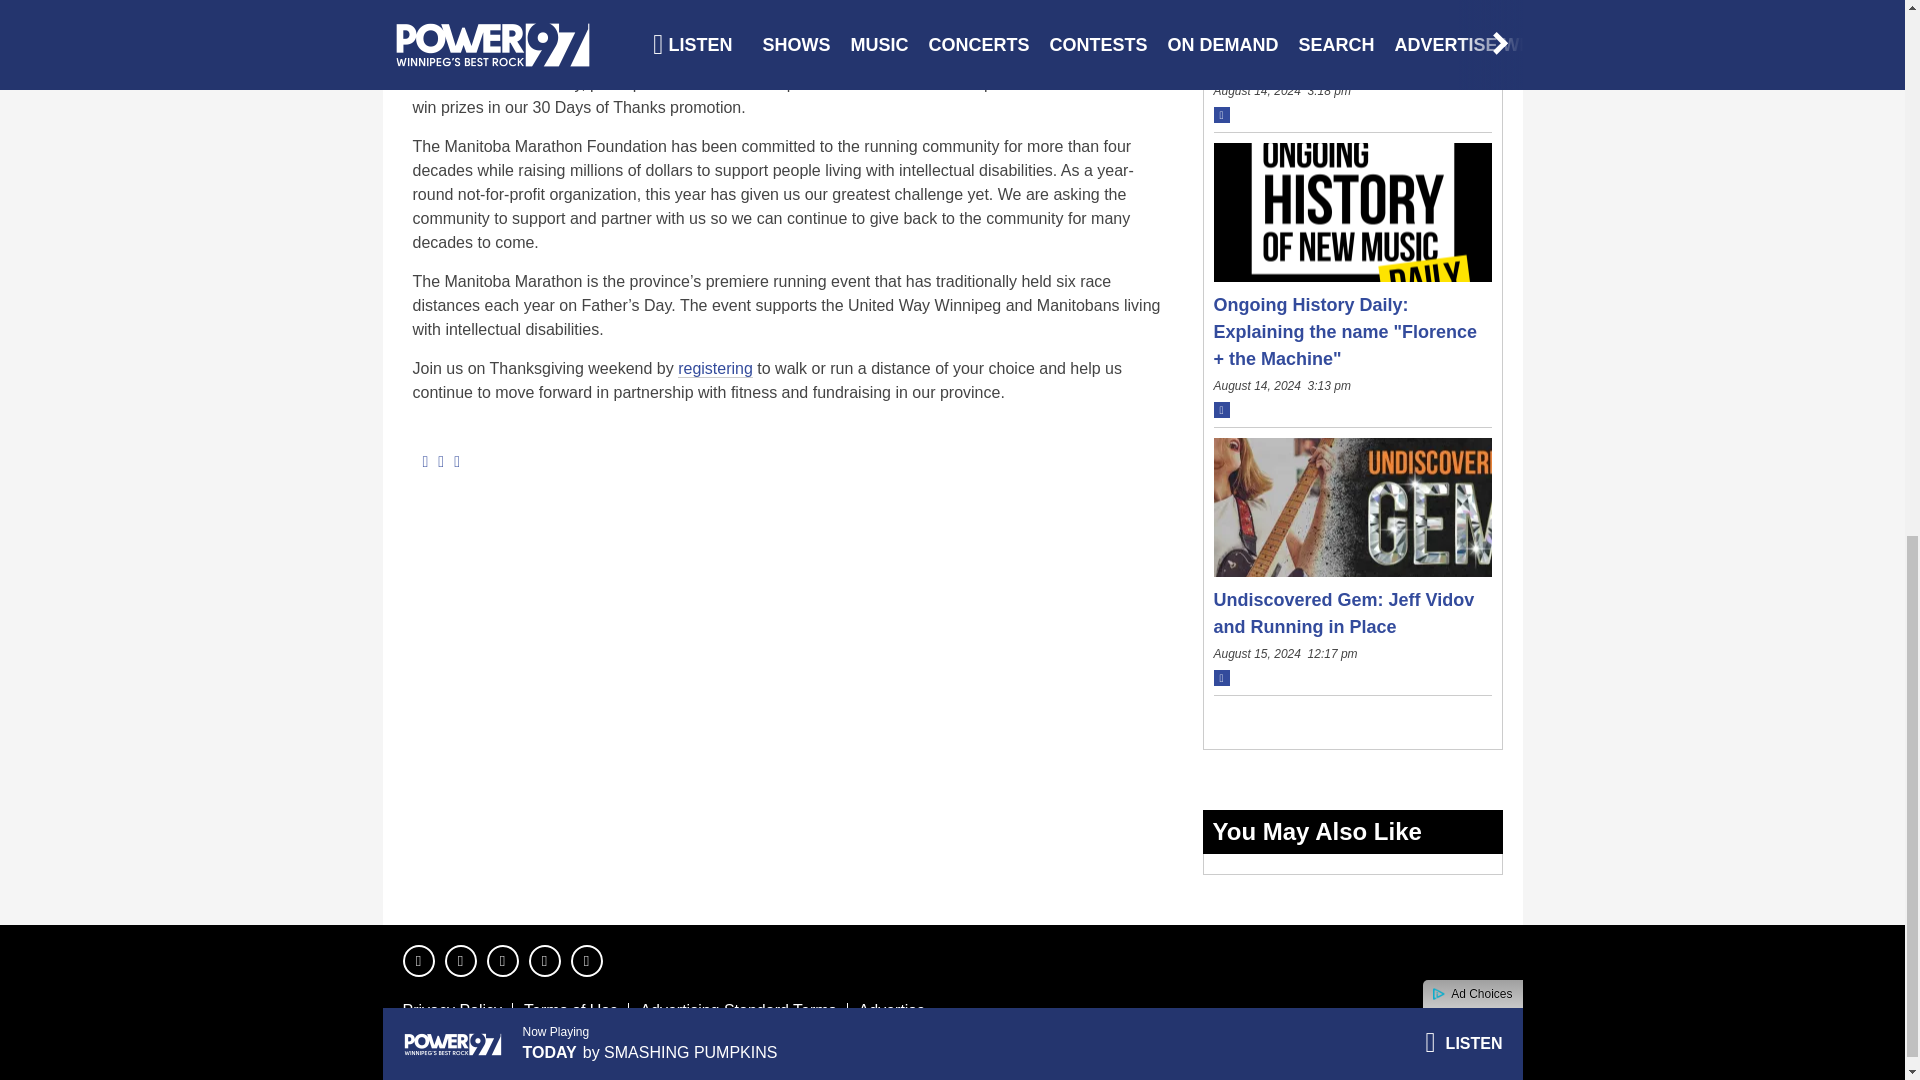  What do you see at coordinates (714, 368) in the screenshot?
I see `registering` at bounding box center [714, 368].